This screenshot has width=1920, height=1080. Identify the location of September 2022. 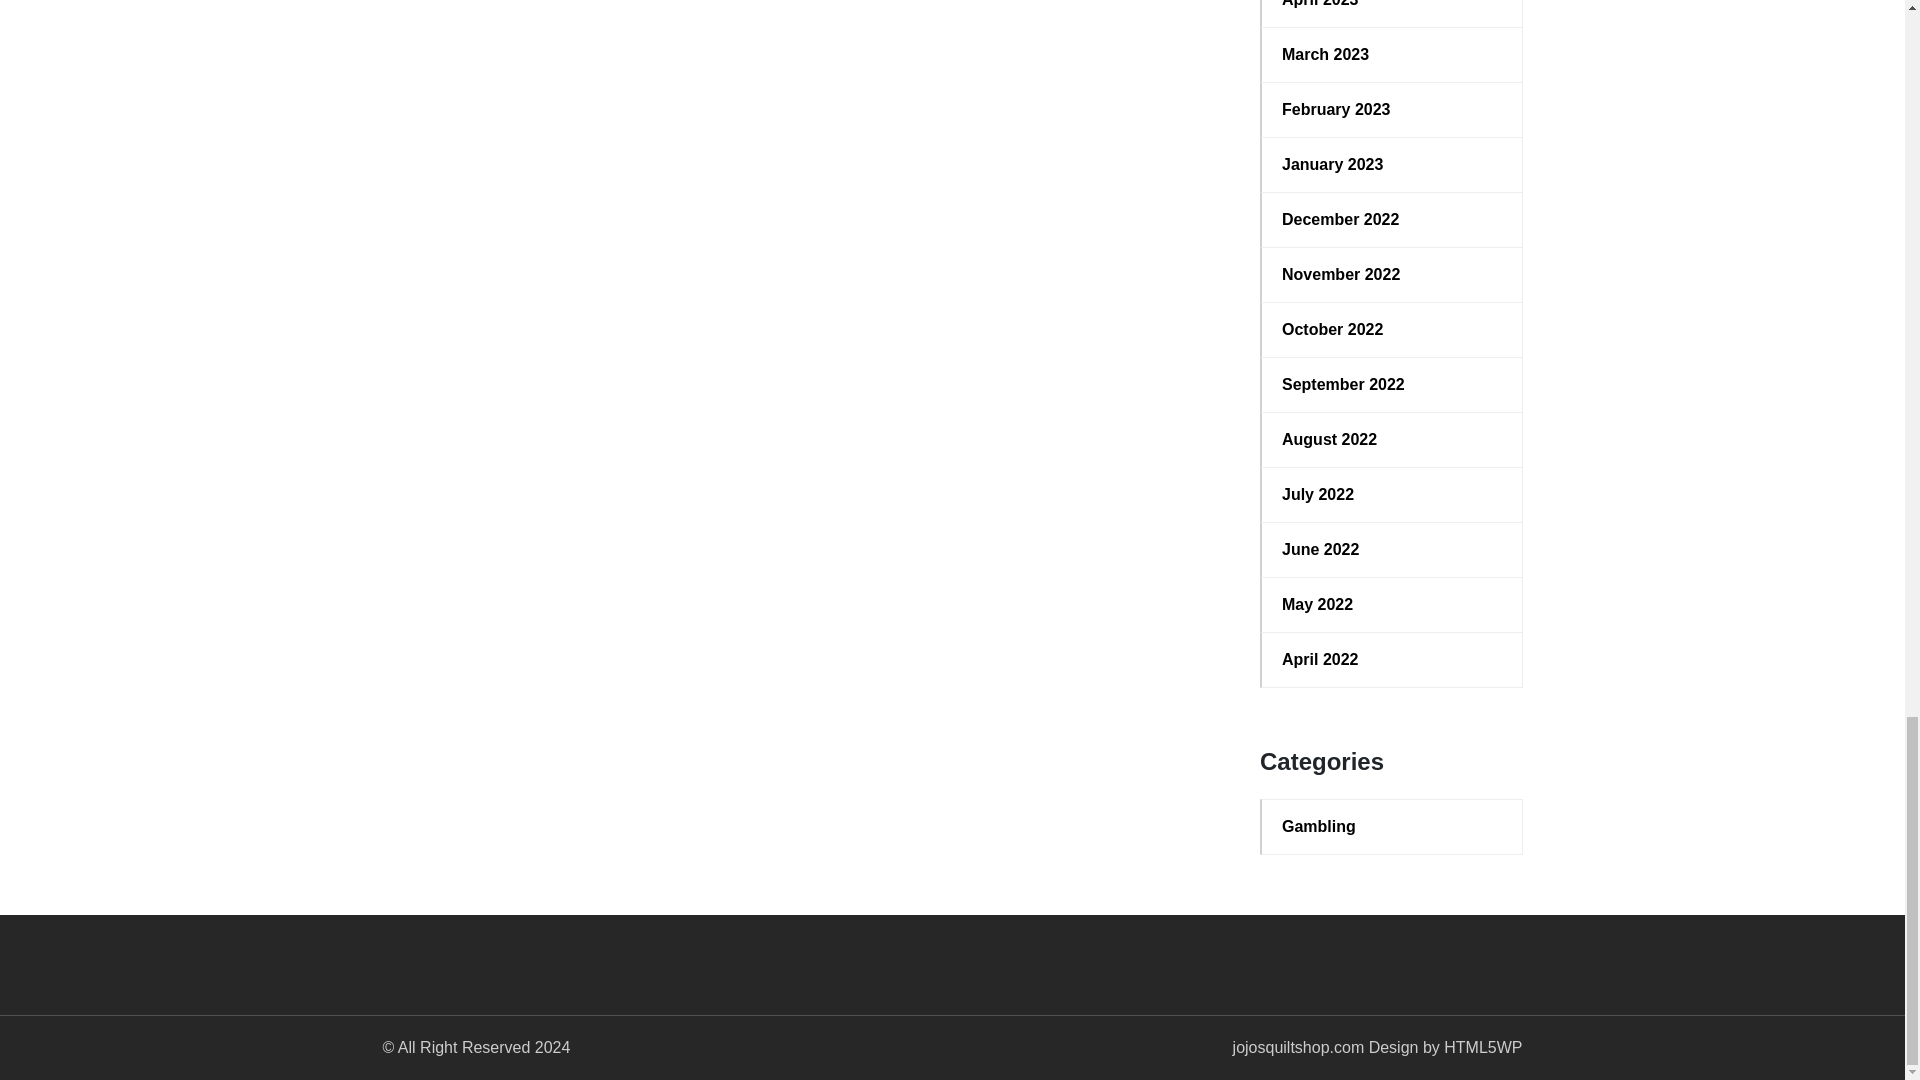
(1392, 384).